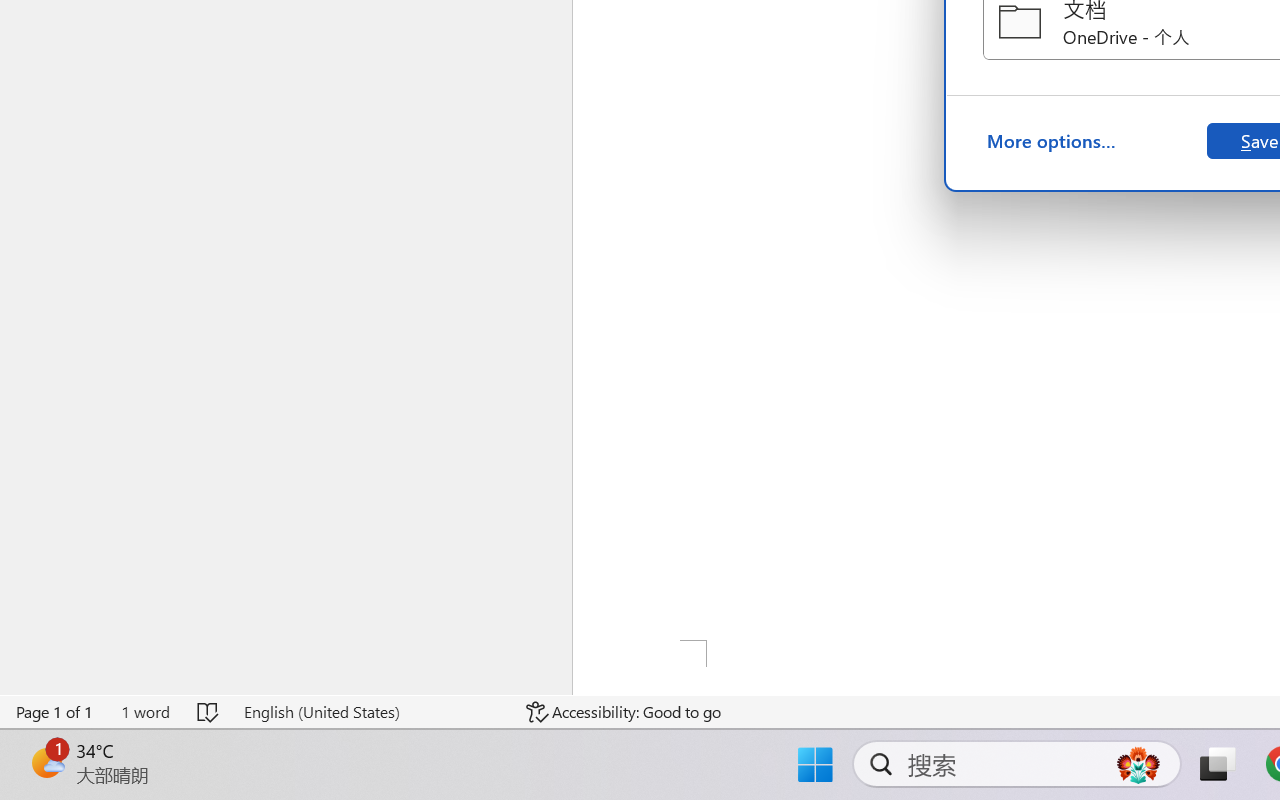 Image resolution: width=1280 pixels, height=800 pixels. What do you see at coordinates (55, 712) in the screenshot?
I see `Page Number Page 1 of 1` at bounding box center [55, 712].